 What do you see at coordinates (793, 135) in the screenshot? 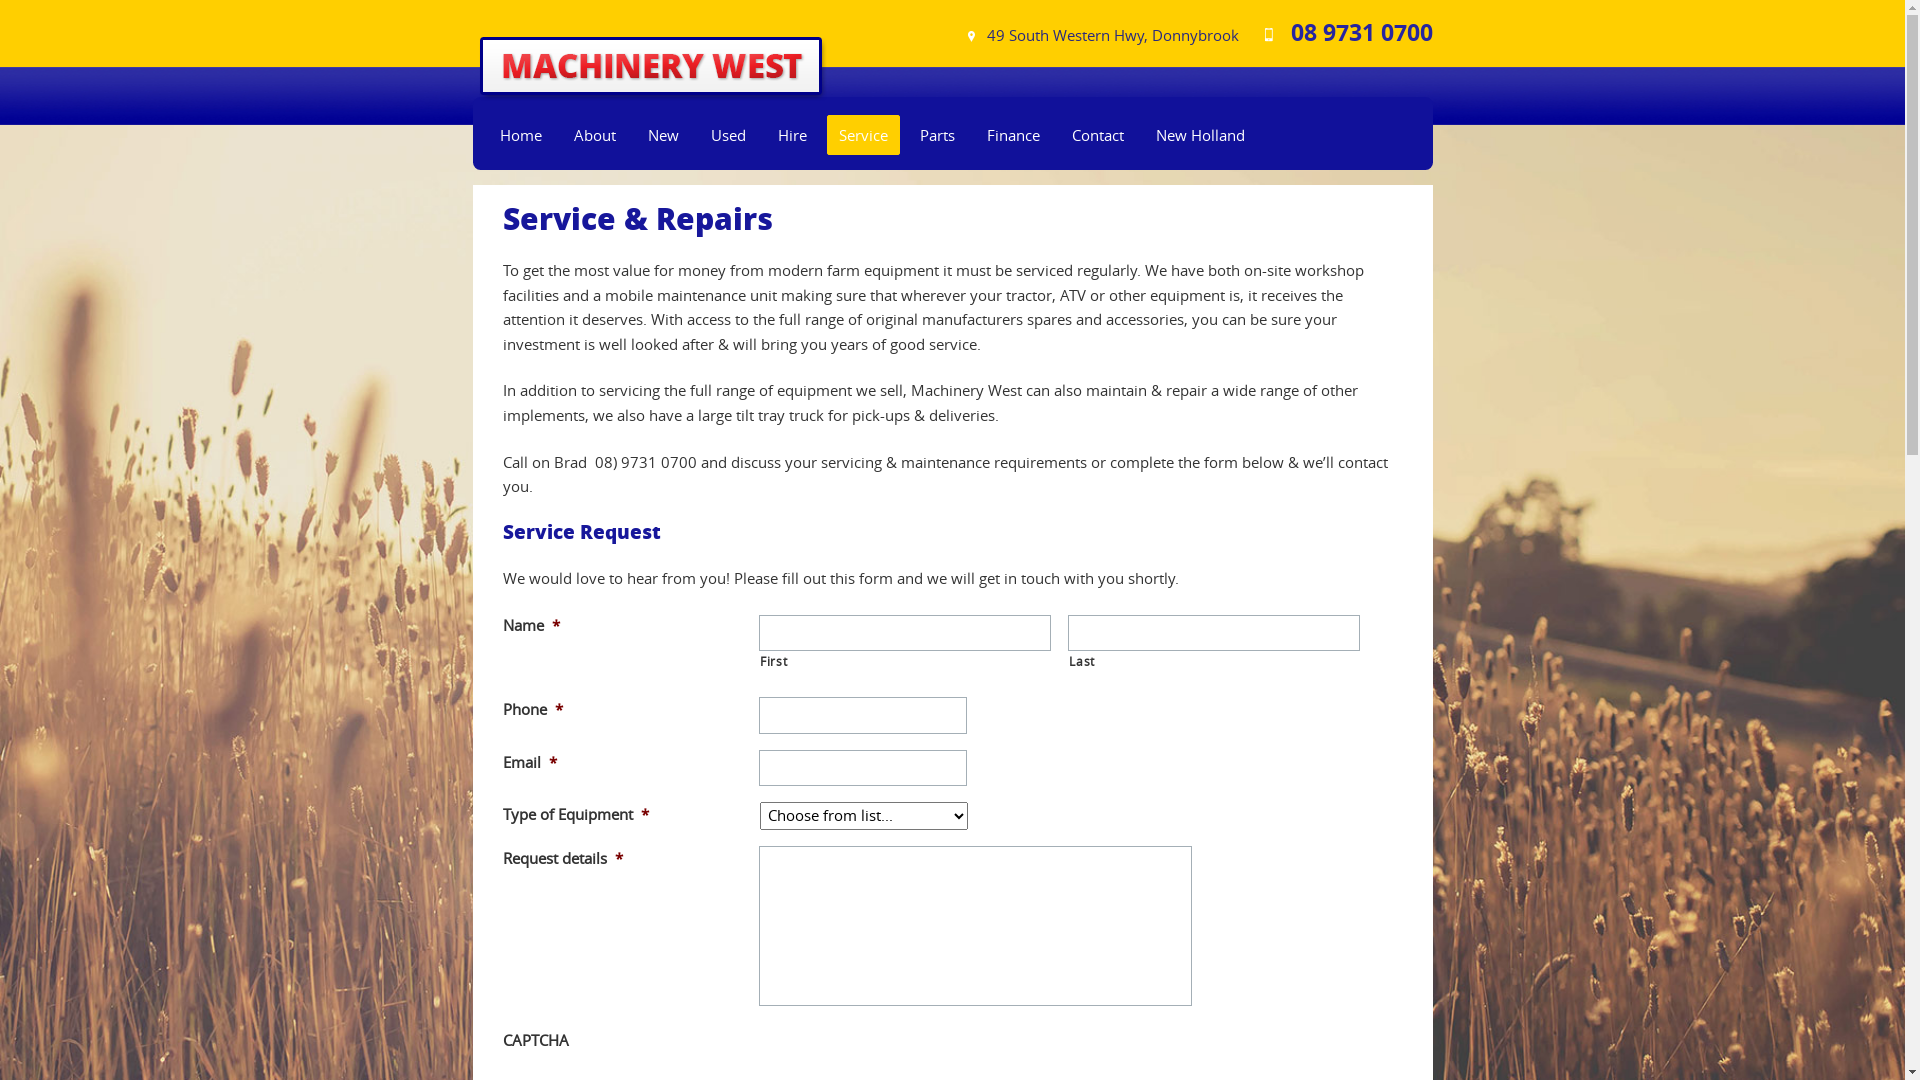
I see `Hire` at bounding box center [793, 135].